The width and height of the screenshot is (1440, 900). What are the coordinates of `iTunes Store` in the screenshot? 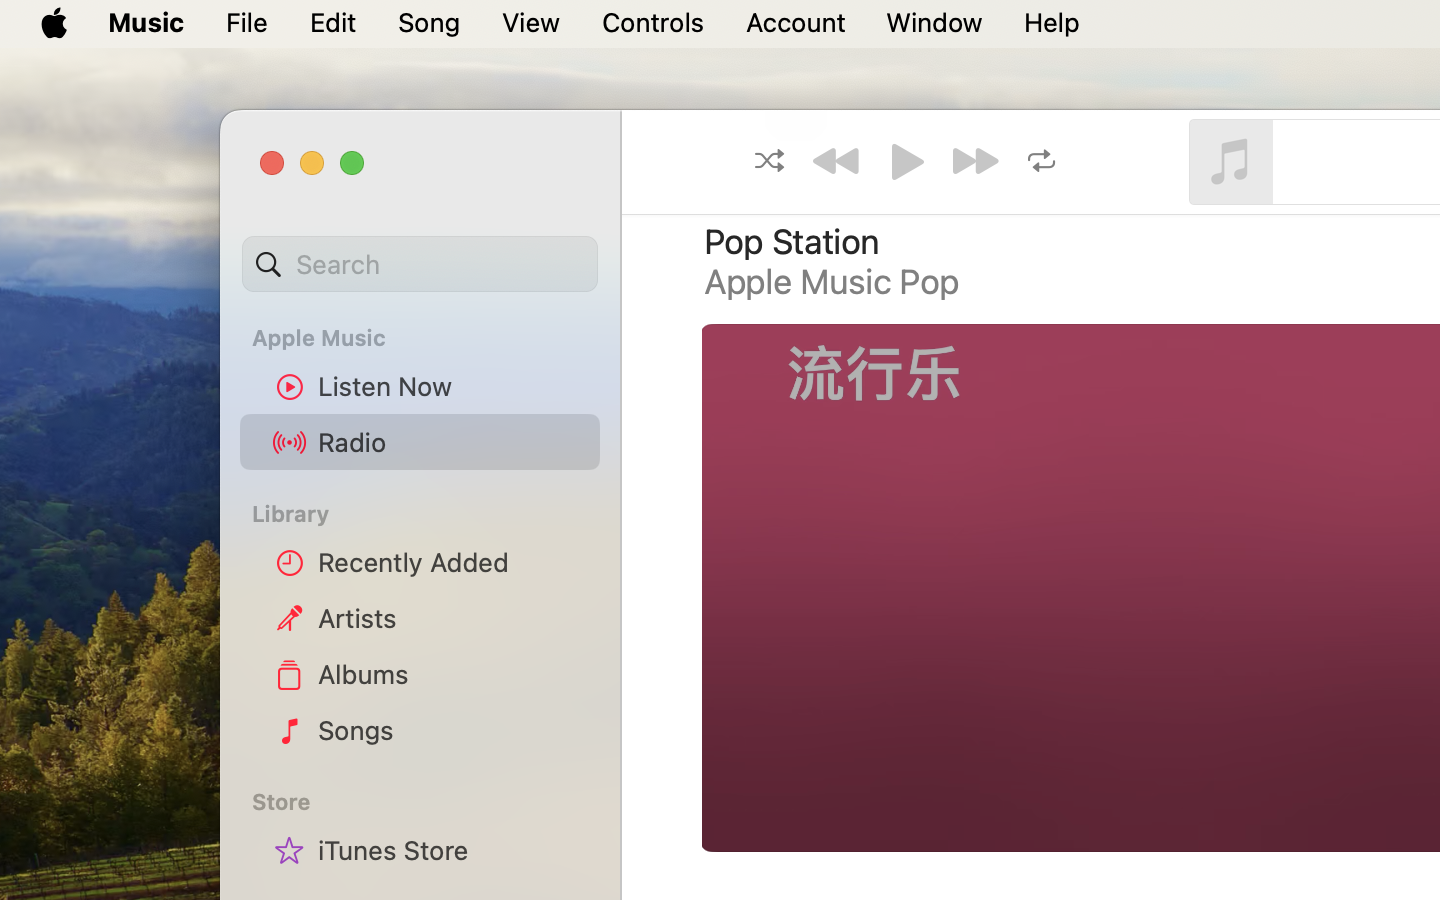 It's located at (451, 850).